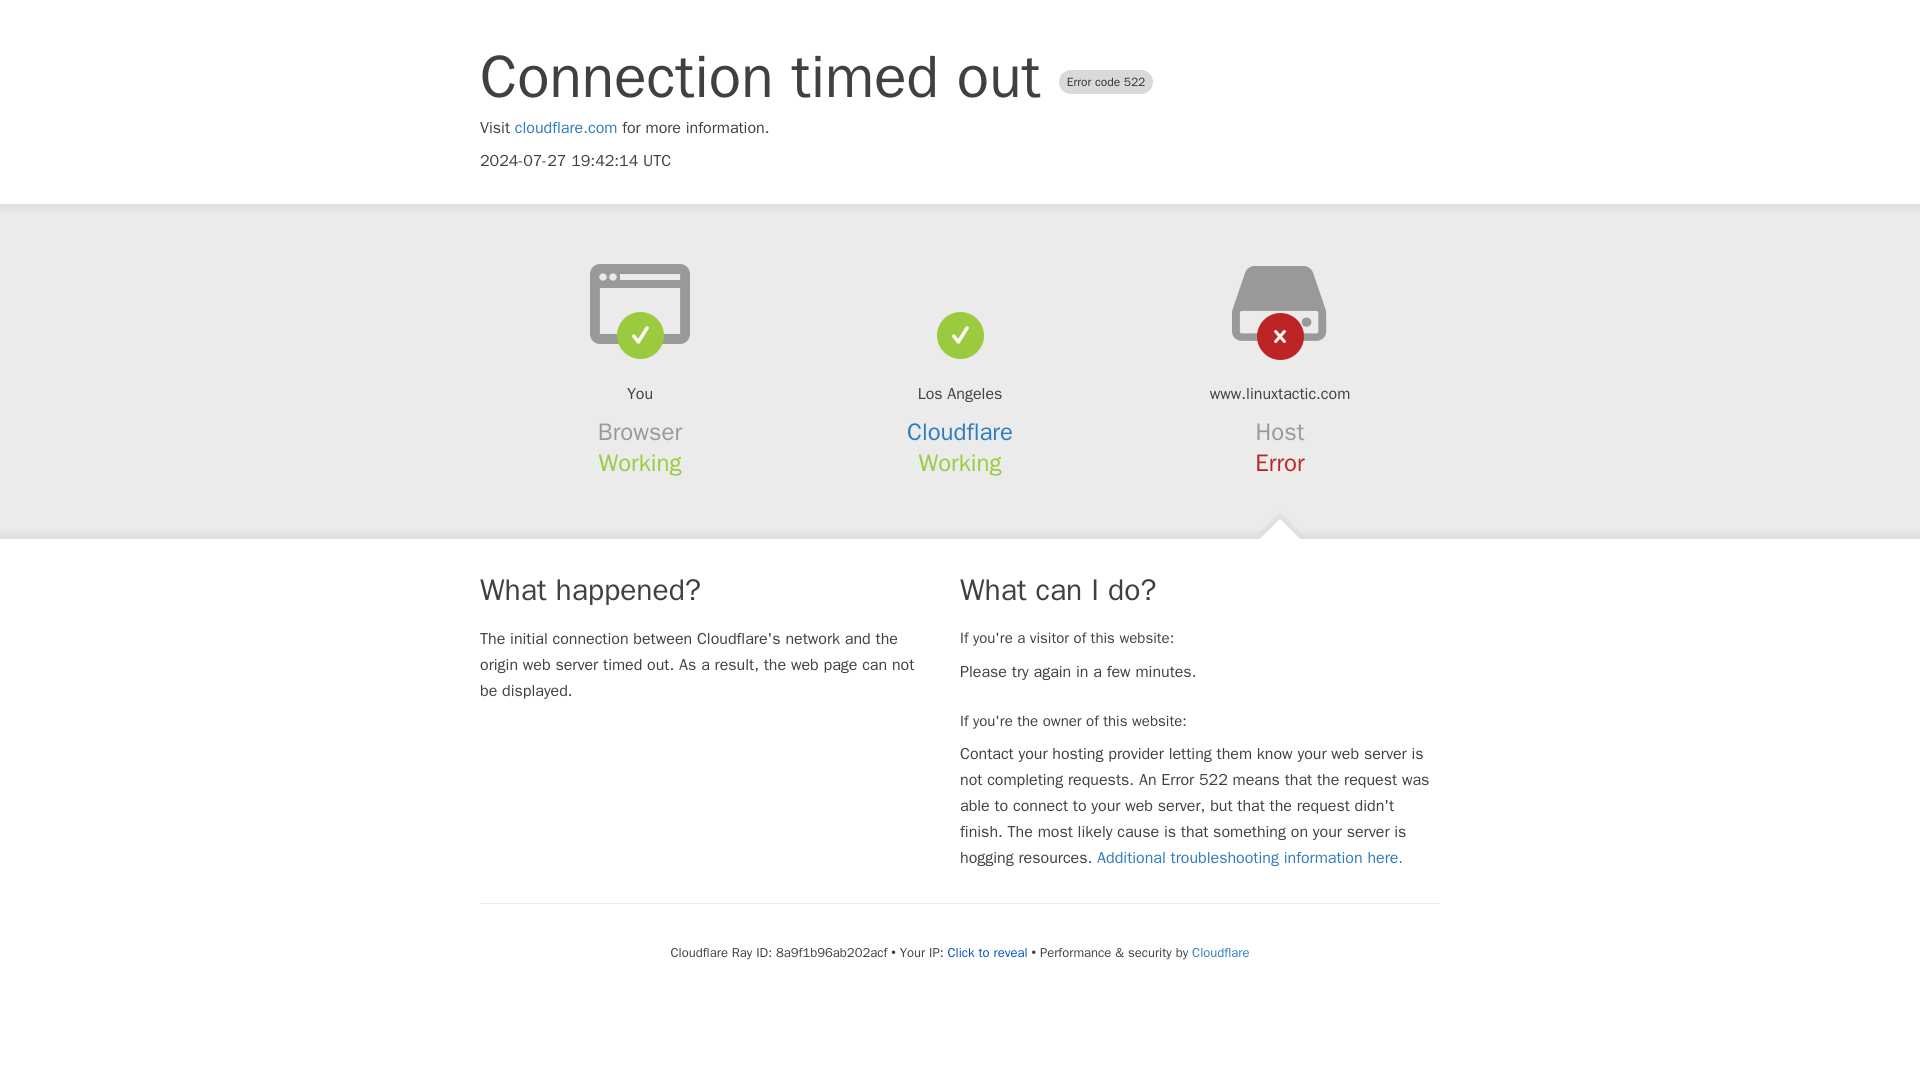 Image resolution: width=1920 pixels, height=1080 pixels. I want to click on Cloudflare, so click(1220, 952).